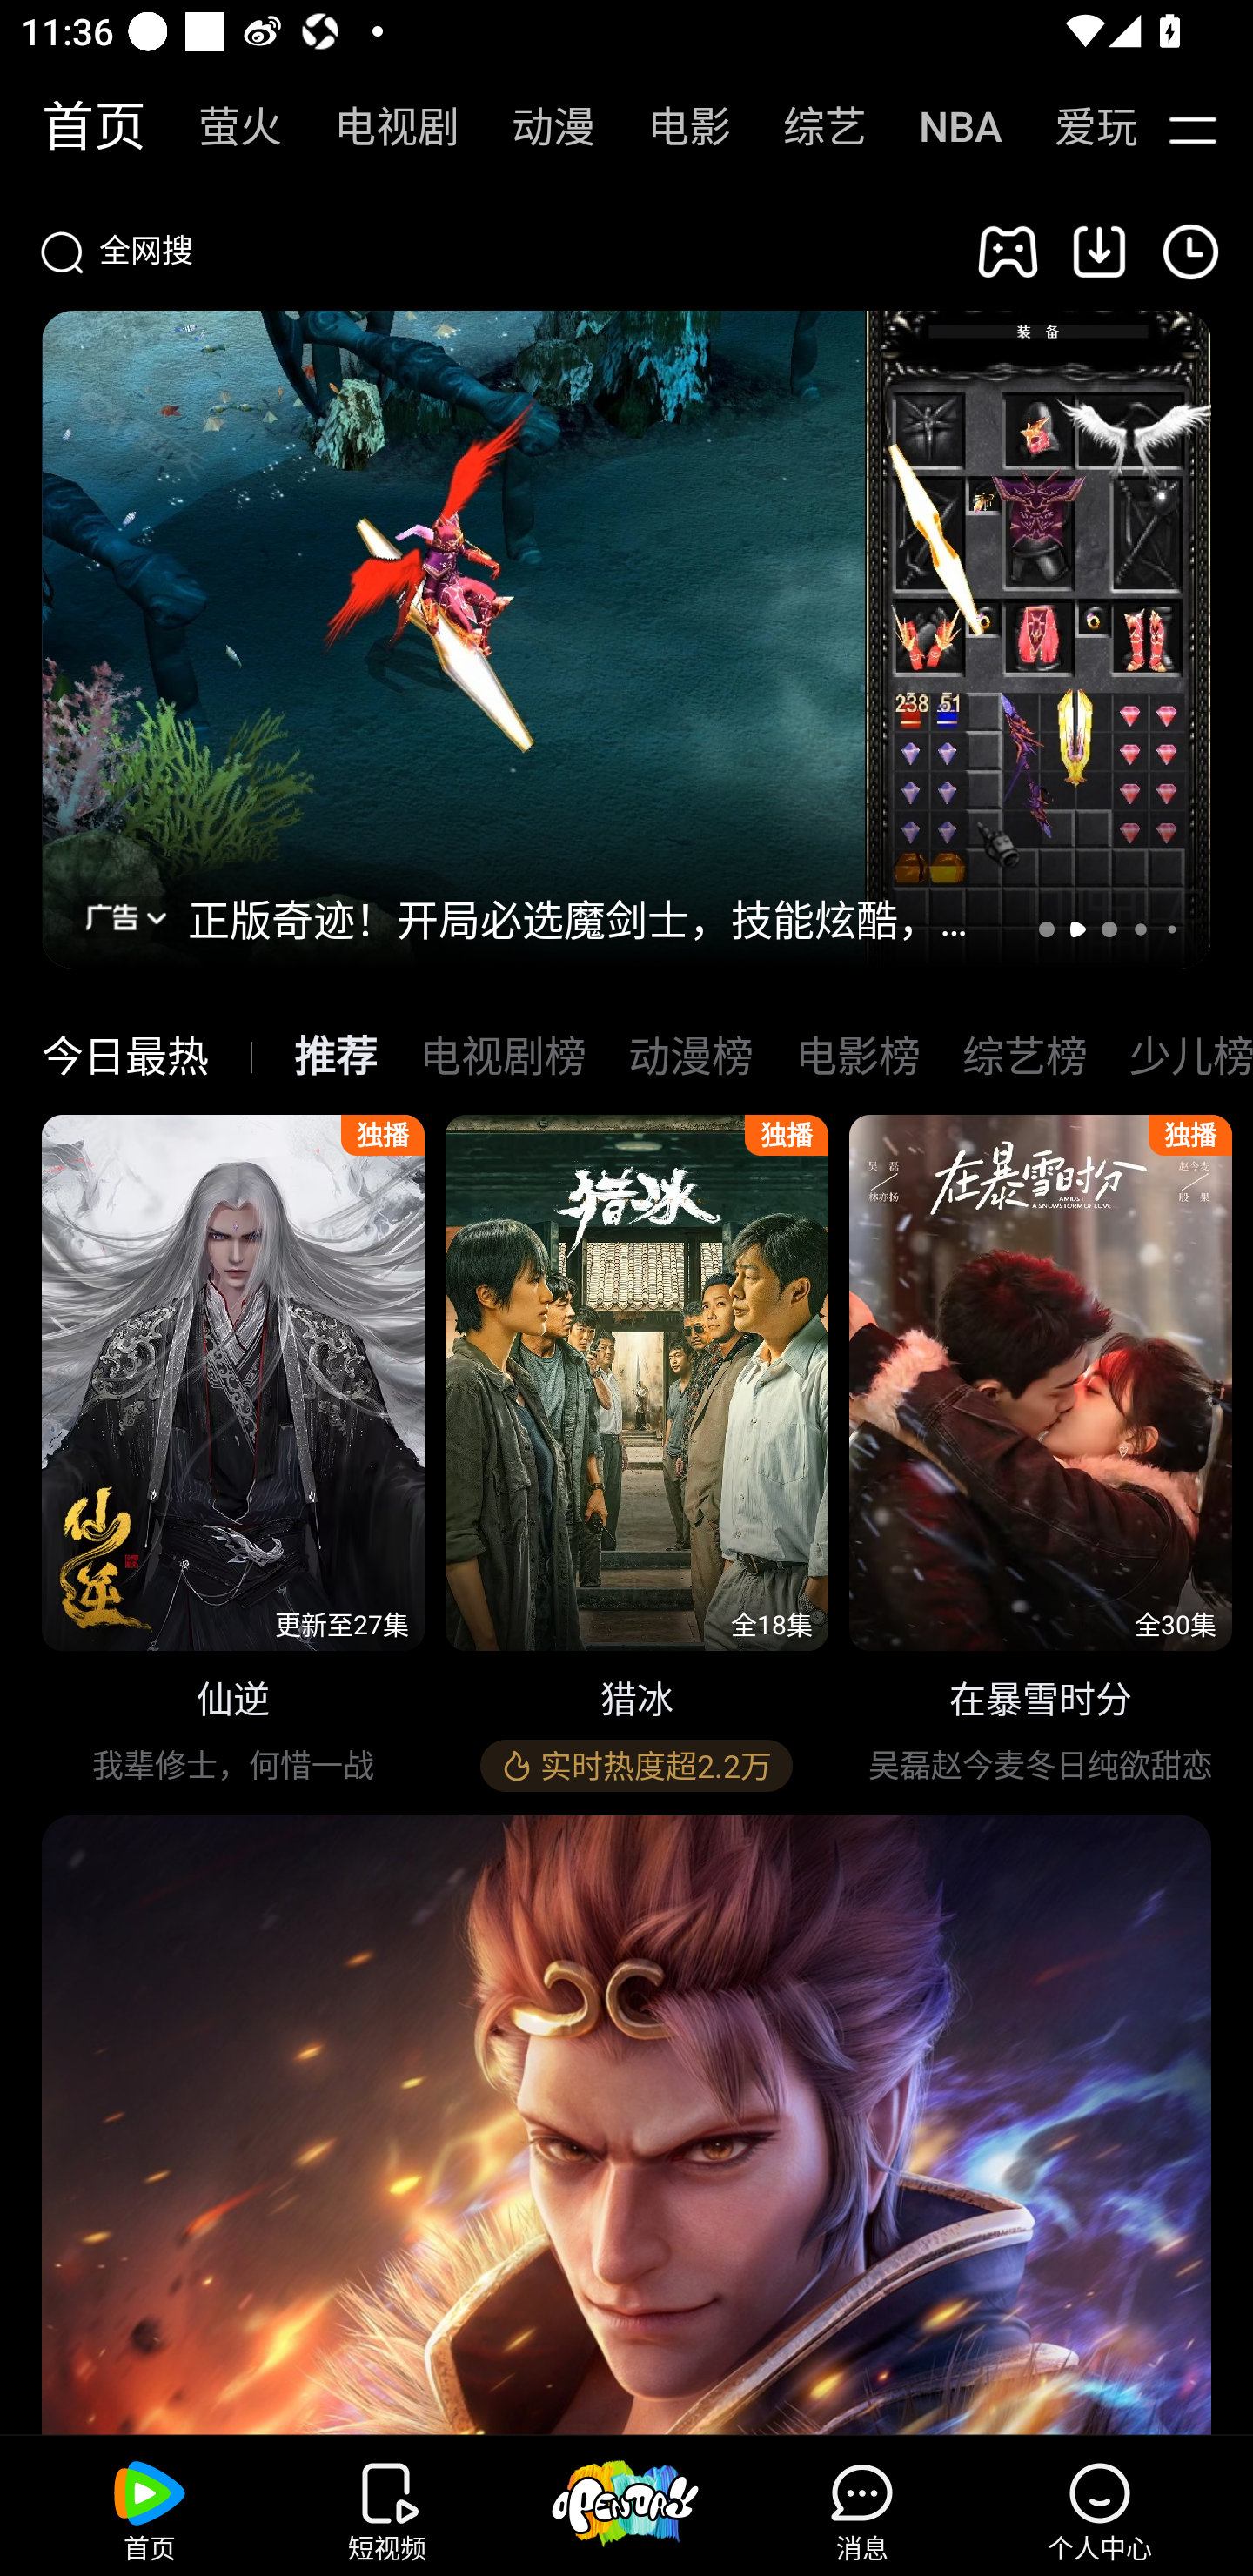 Image resolution: width=1253 pixels, height=2576 pixels. What do you see at coordinates (1190, 1057) in the screenshot?
I see `少儿榜` at bounding box center [1190, 1057].